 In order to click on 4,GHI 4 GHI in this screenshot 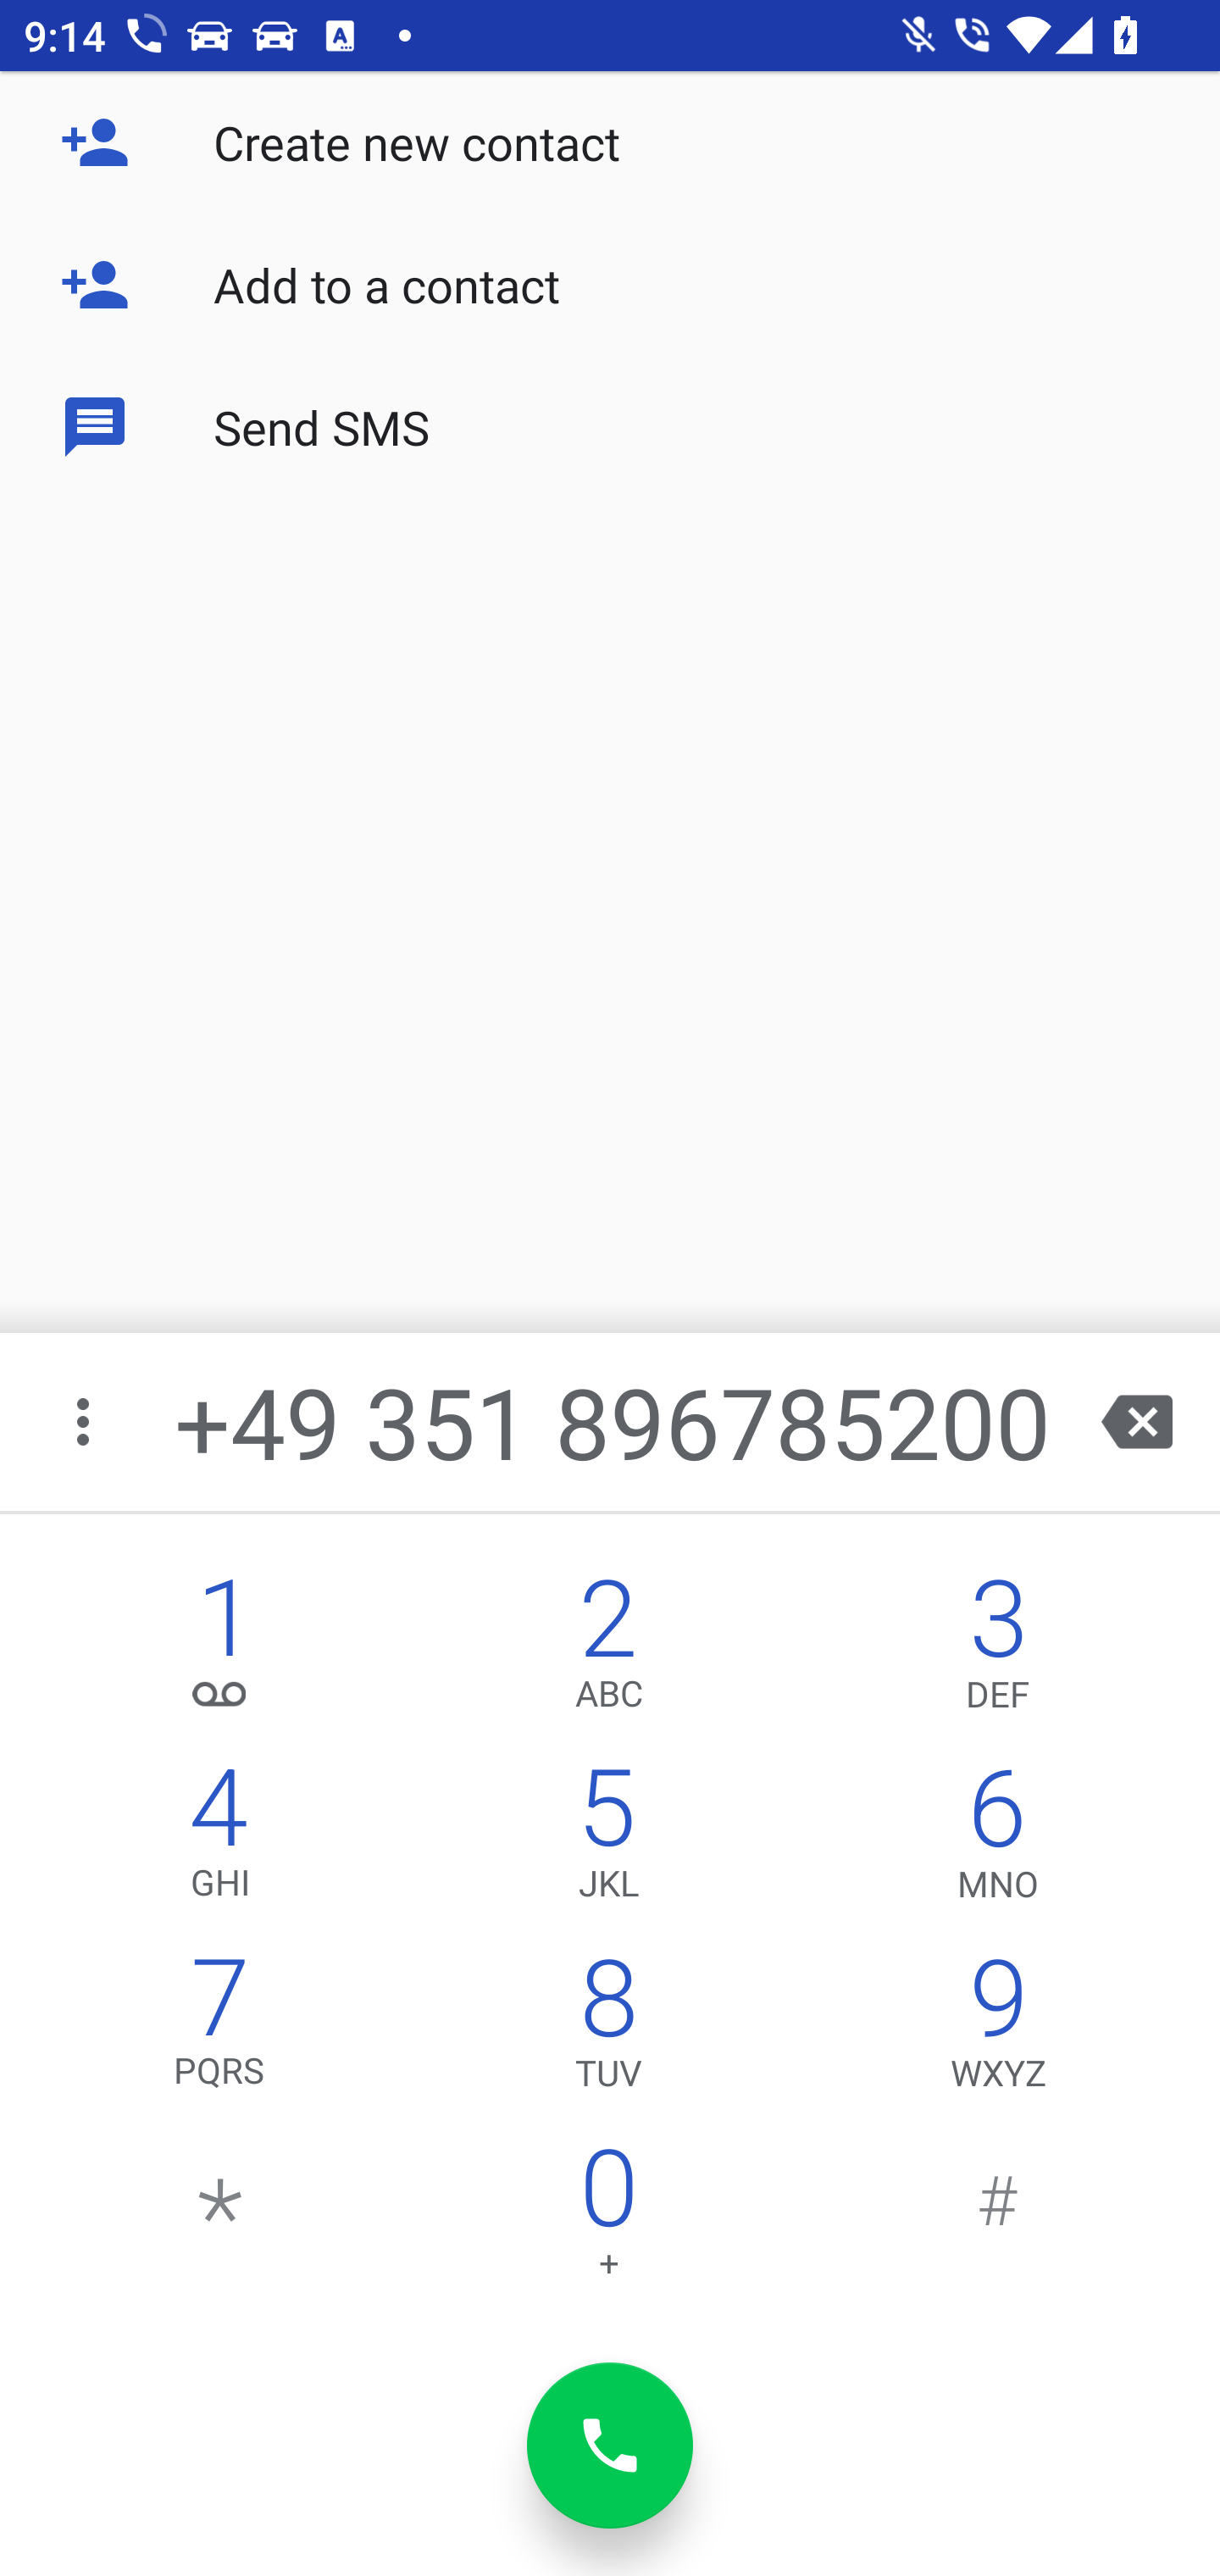, I will do `click(220, 1840)`.